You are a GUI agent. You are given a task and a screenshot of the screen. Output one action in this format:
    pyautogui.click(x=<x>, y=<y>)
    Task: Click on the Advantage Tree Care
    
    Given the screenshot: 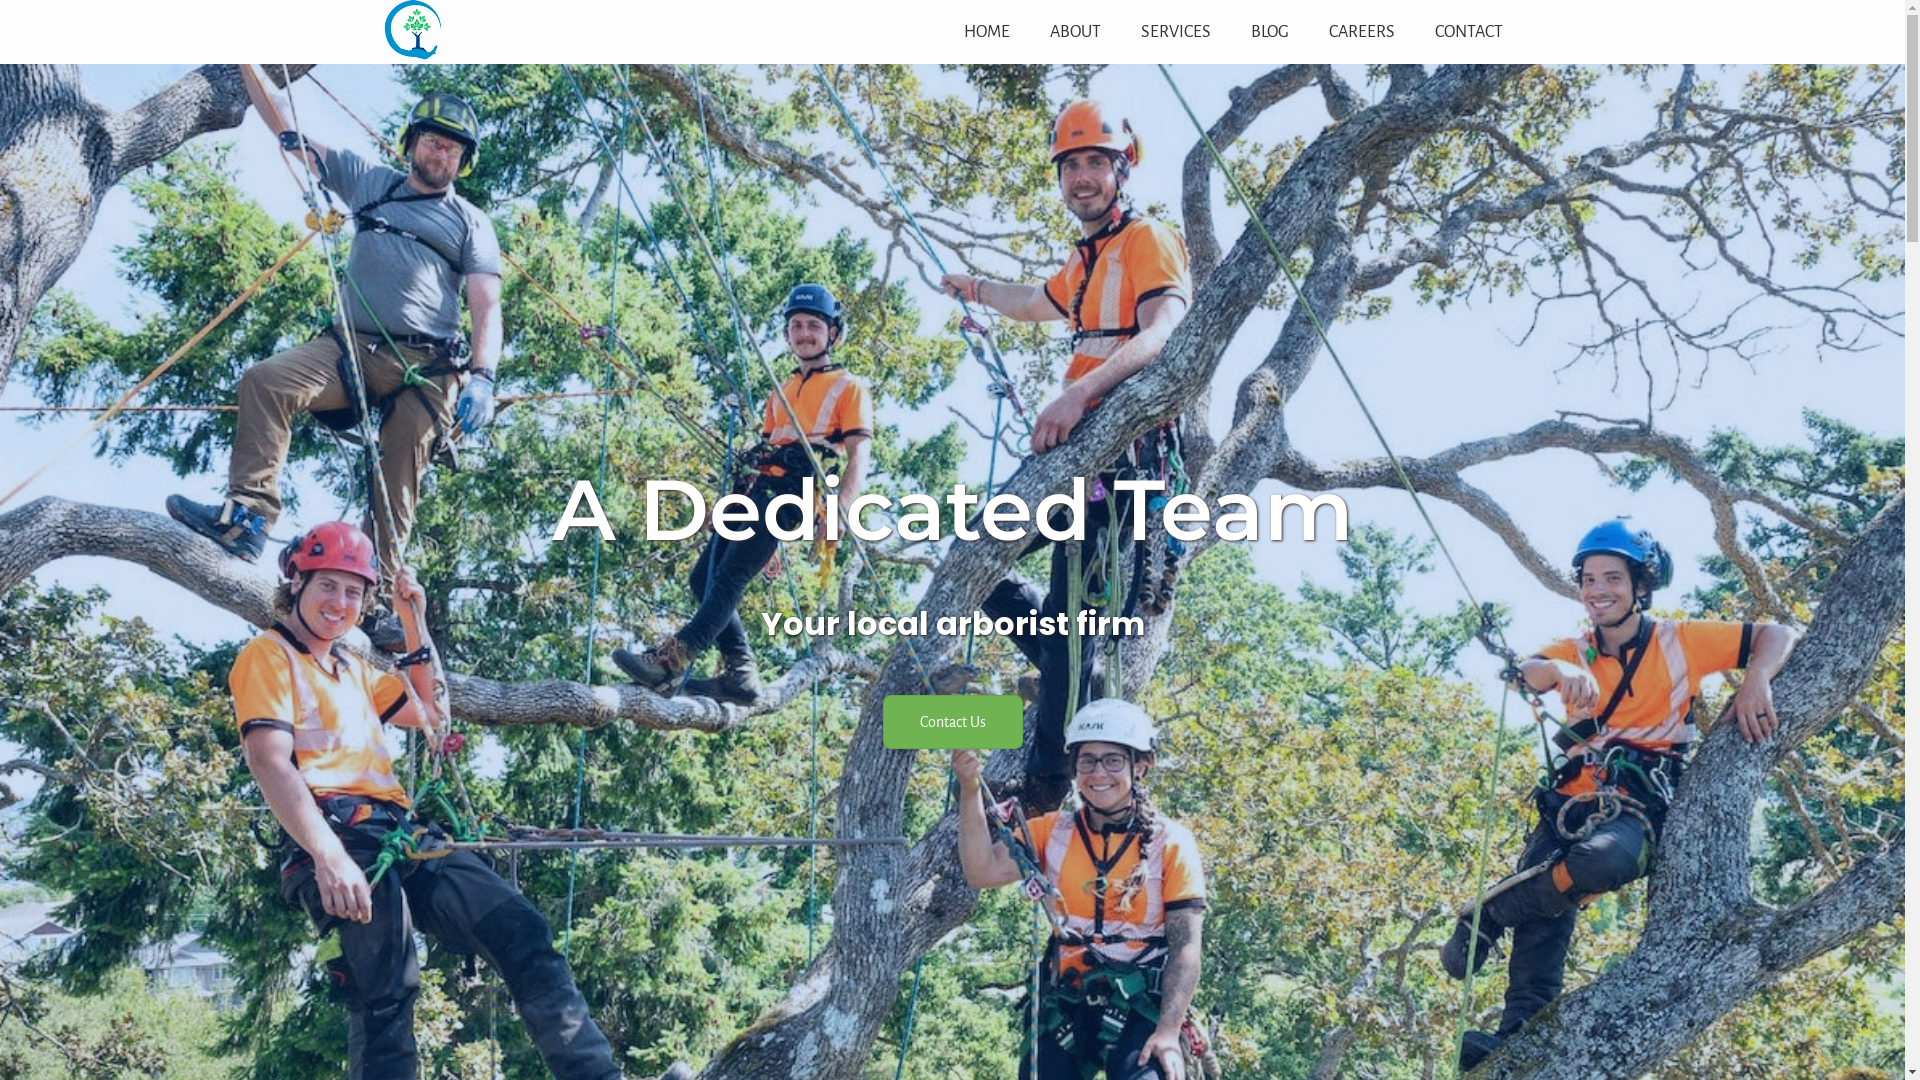 What is the action you would take?
    pyautogui.click(x=412, y=55)
    